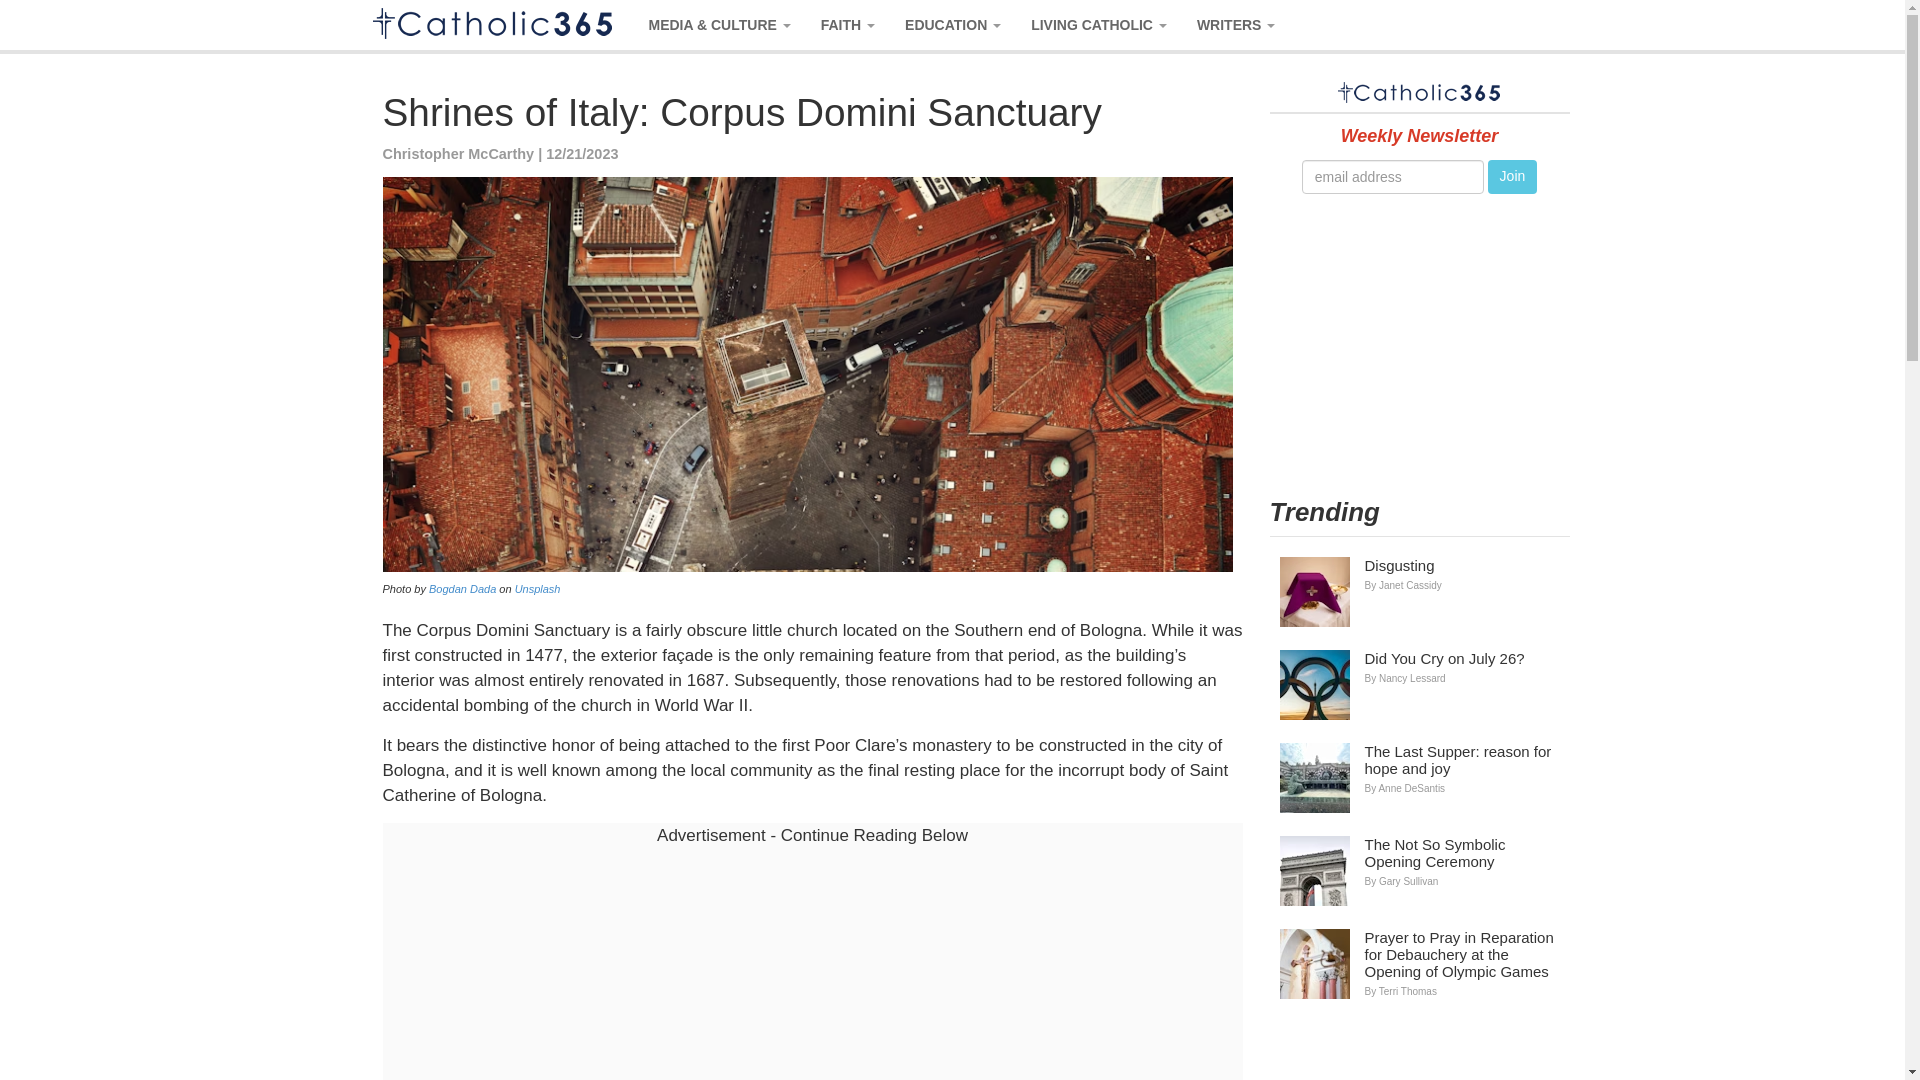 The width and height of the screenshot is (1920, 1080). Describe the element at coordinates (848, 24) in the screenshot. I see `FAITH` at that location.